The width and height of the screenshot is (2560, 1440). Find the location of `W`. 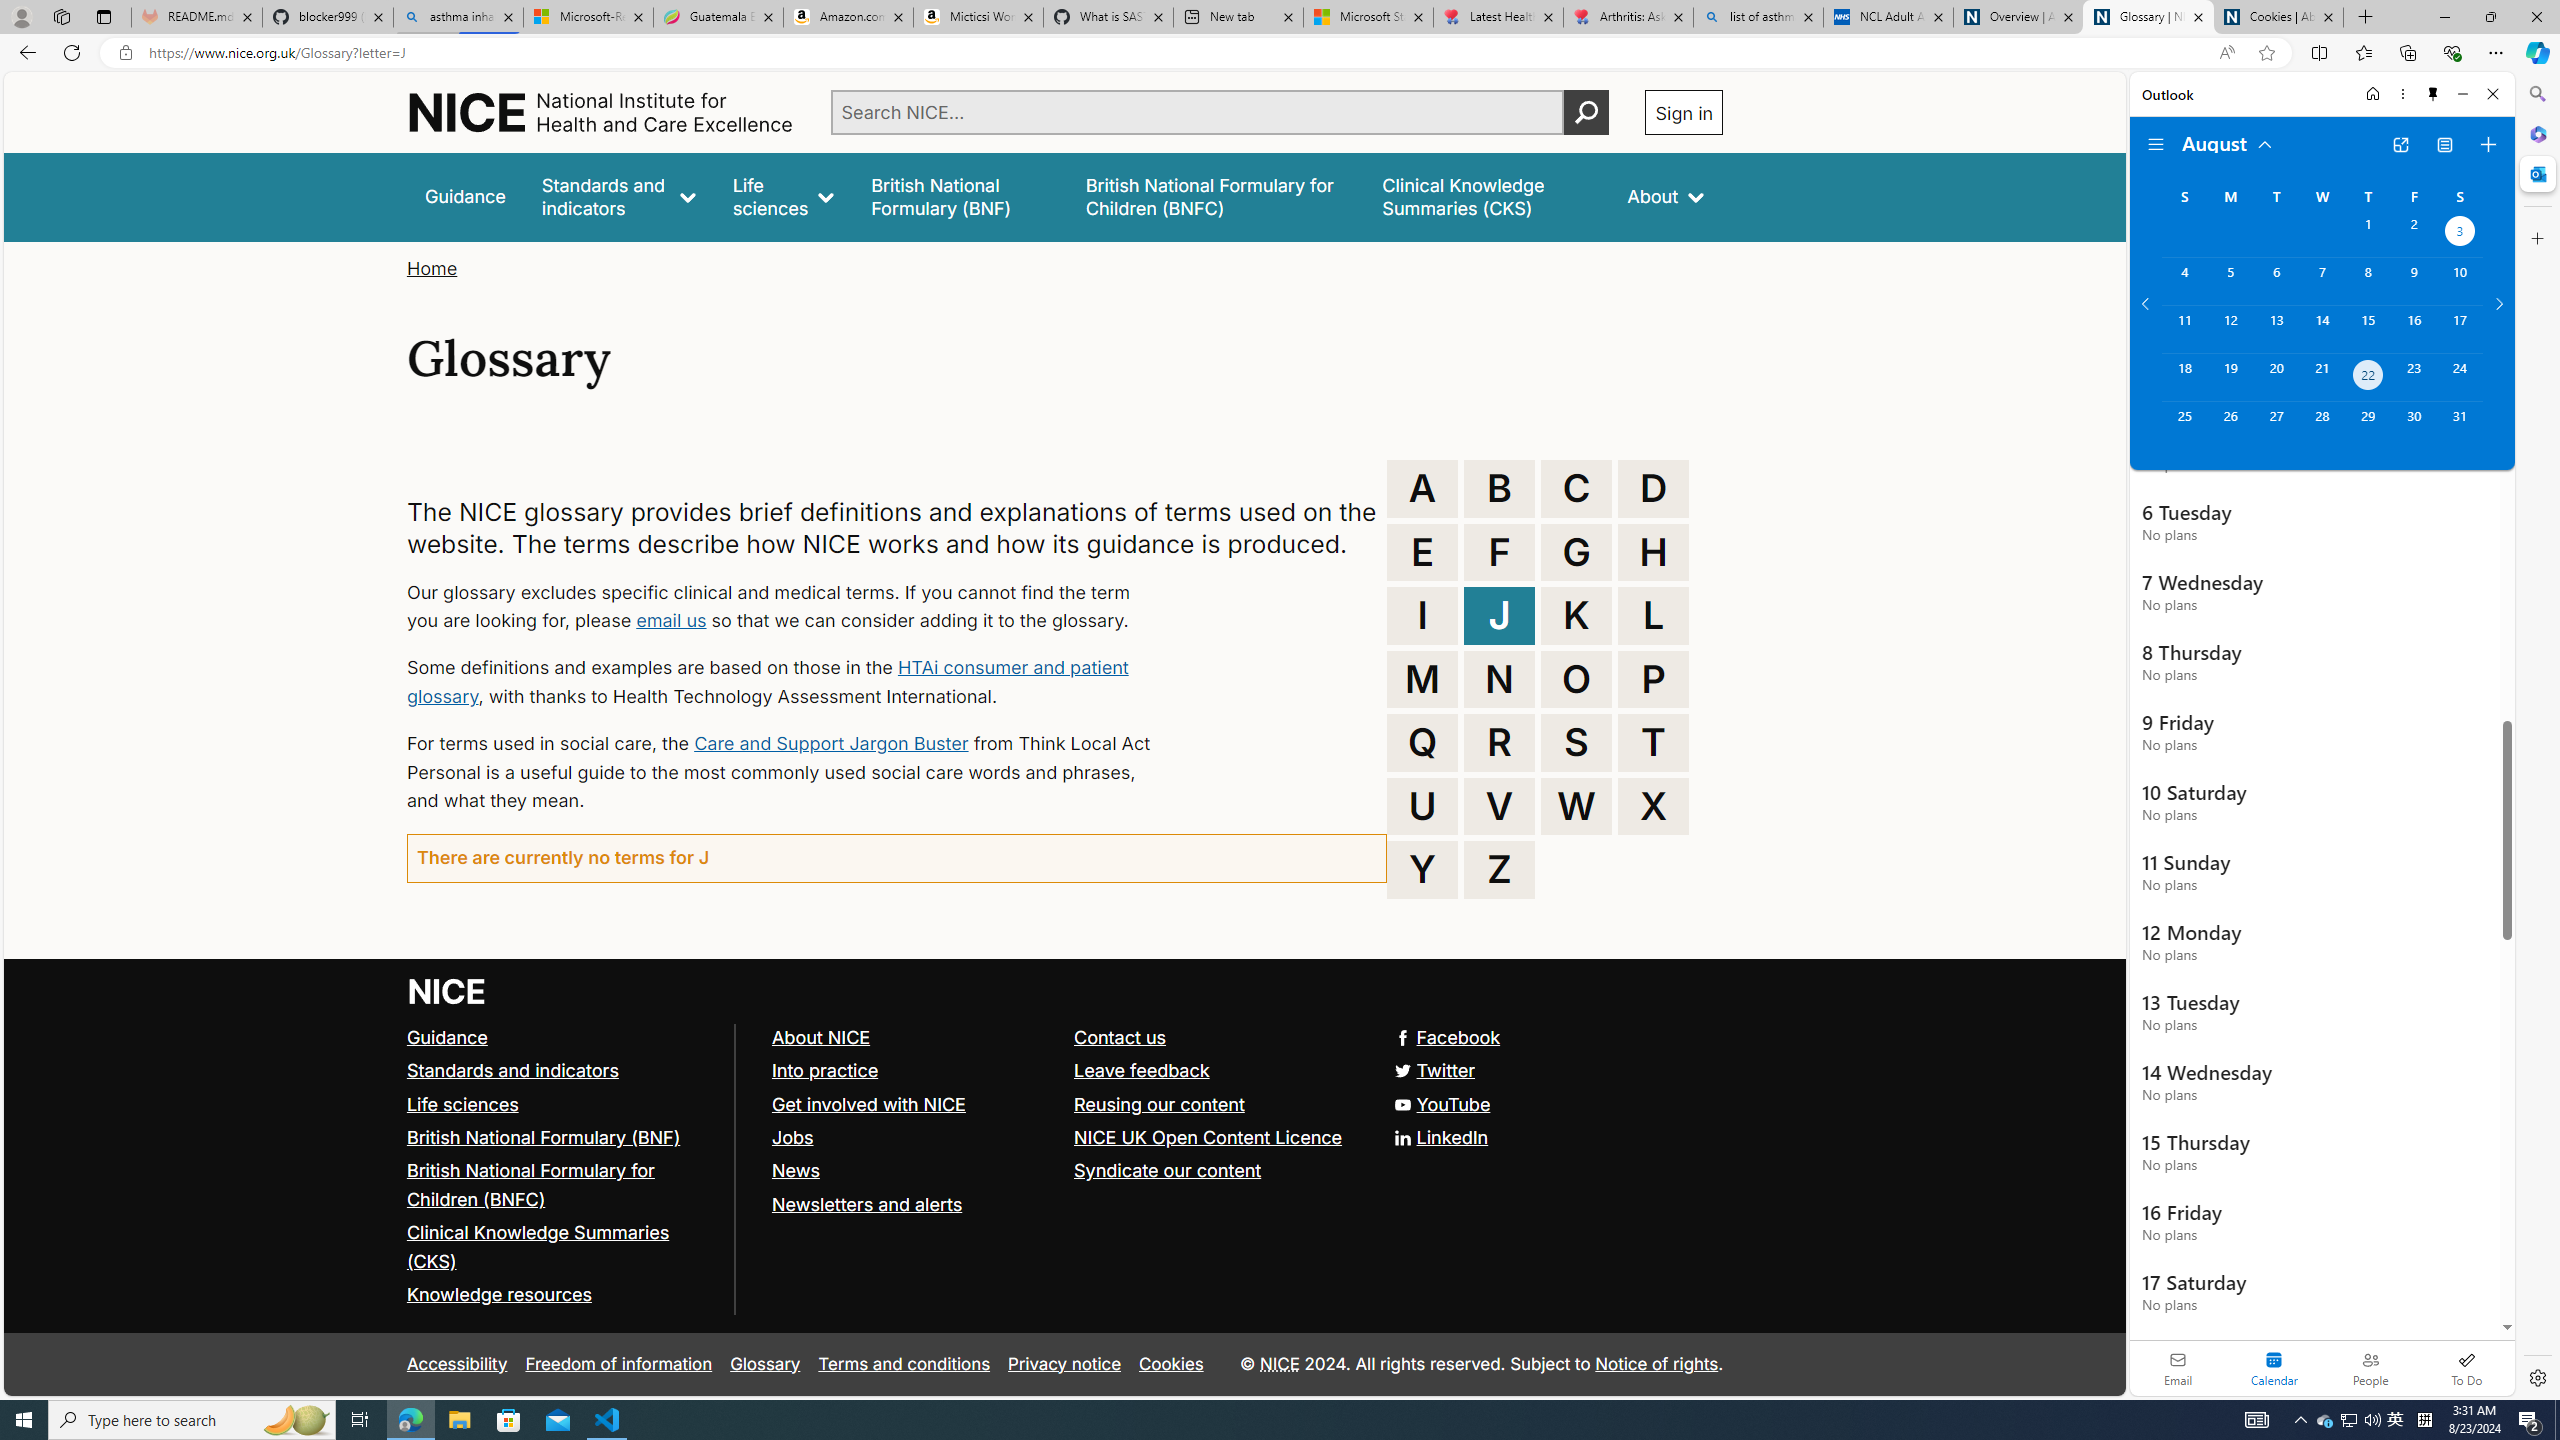

W is located at coordinates (1576, 806).